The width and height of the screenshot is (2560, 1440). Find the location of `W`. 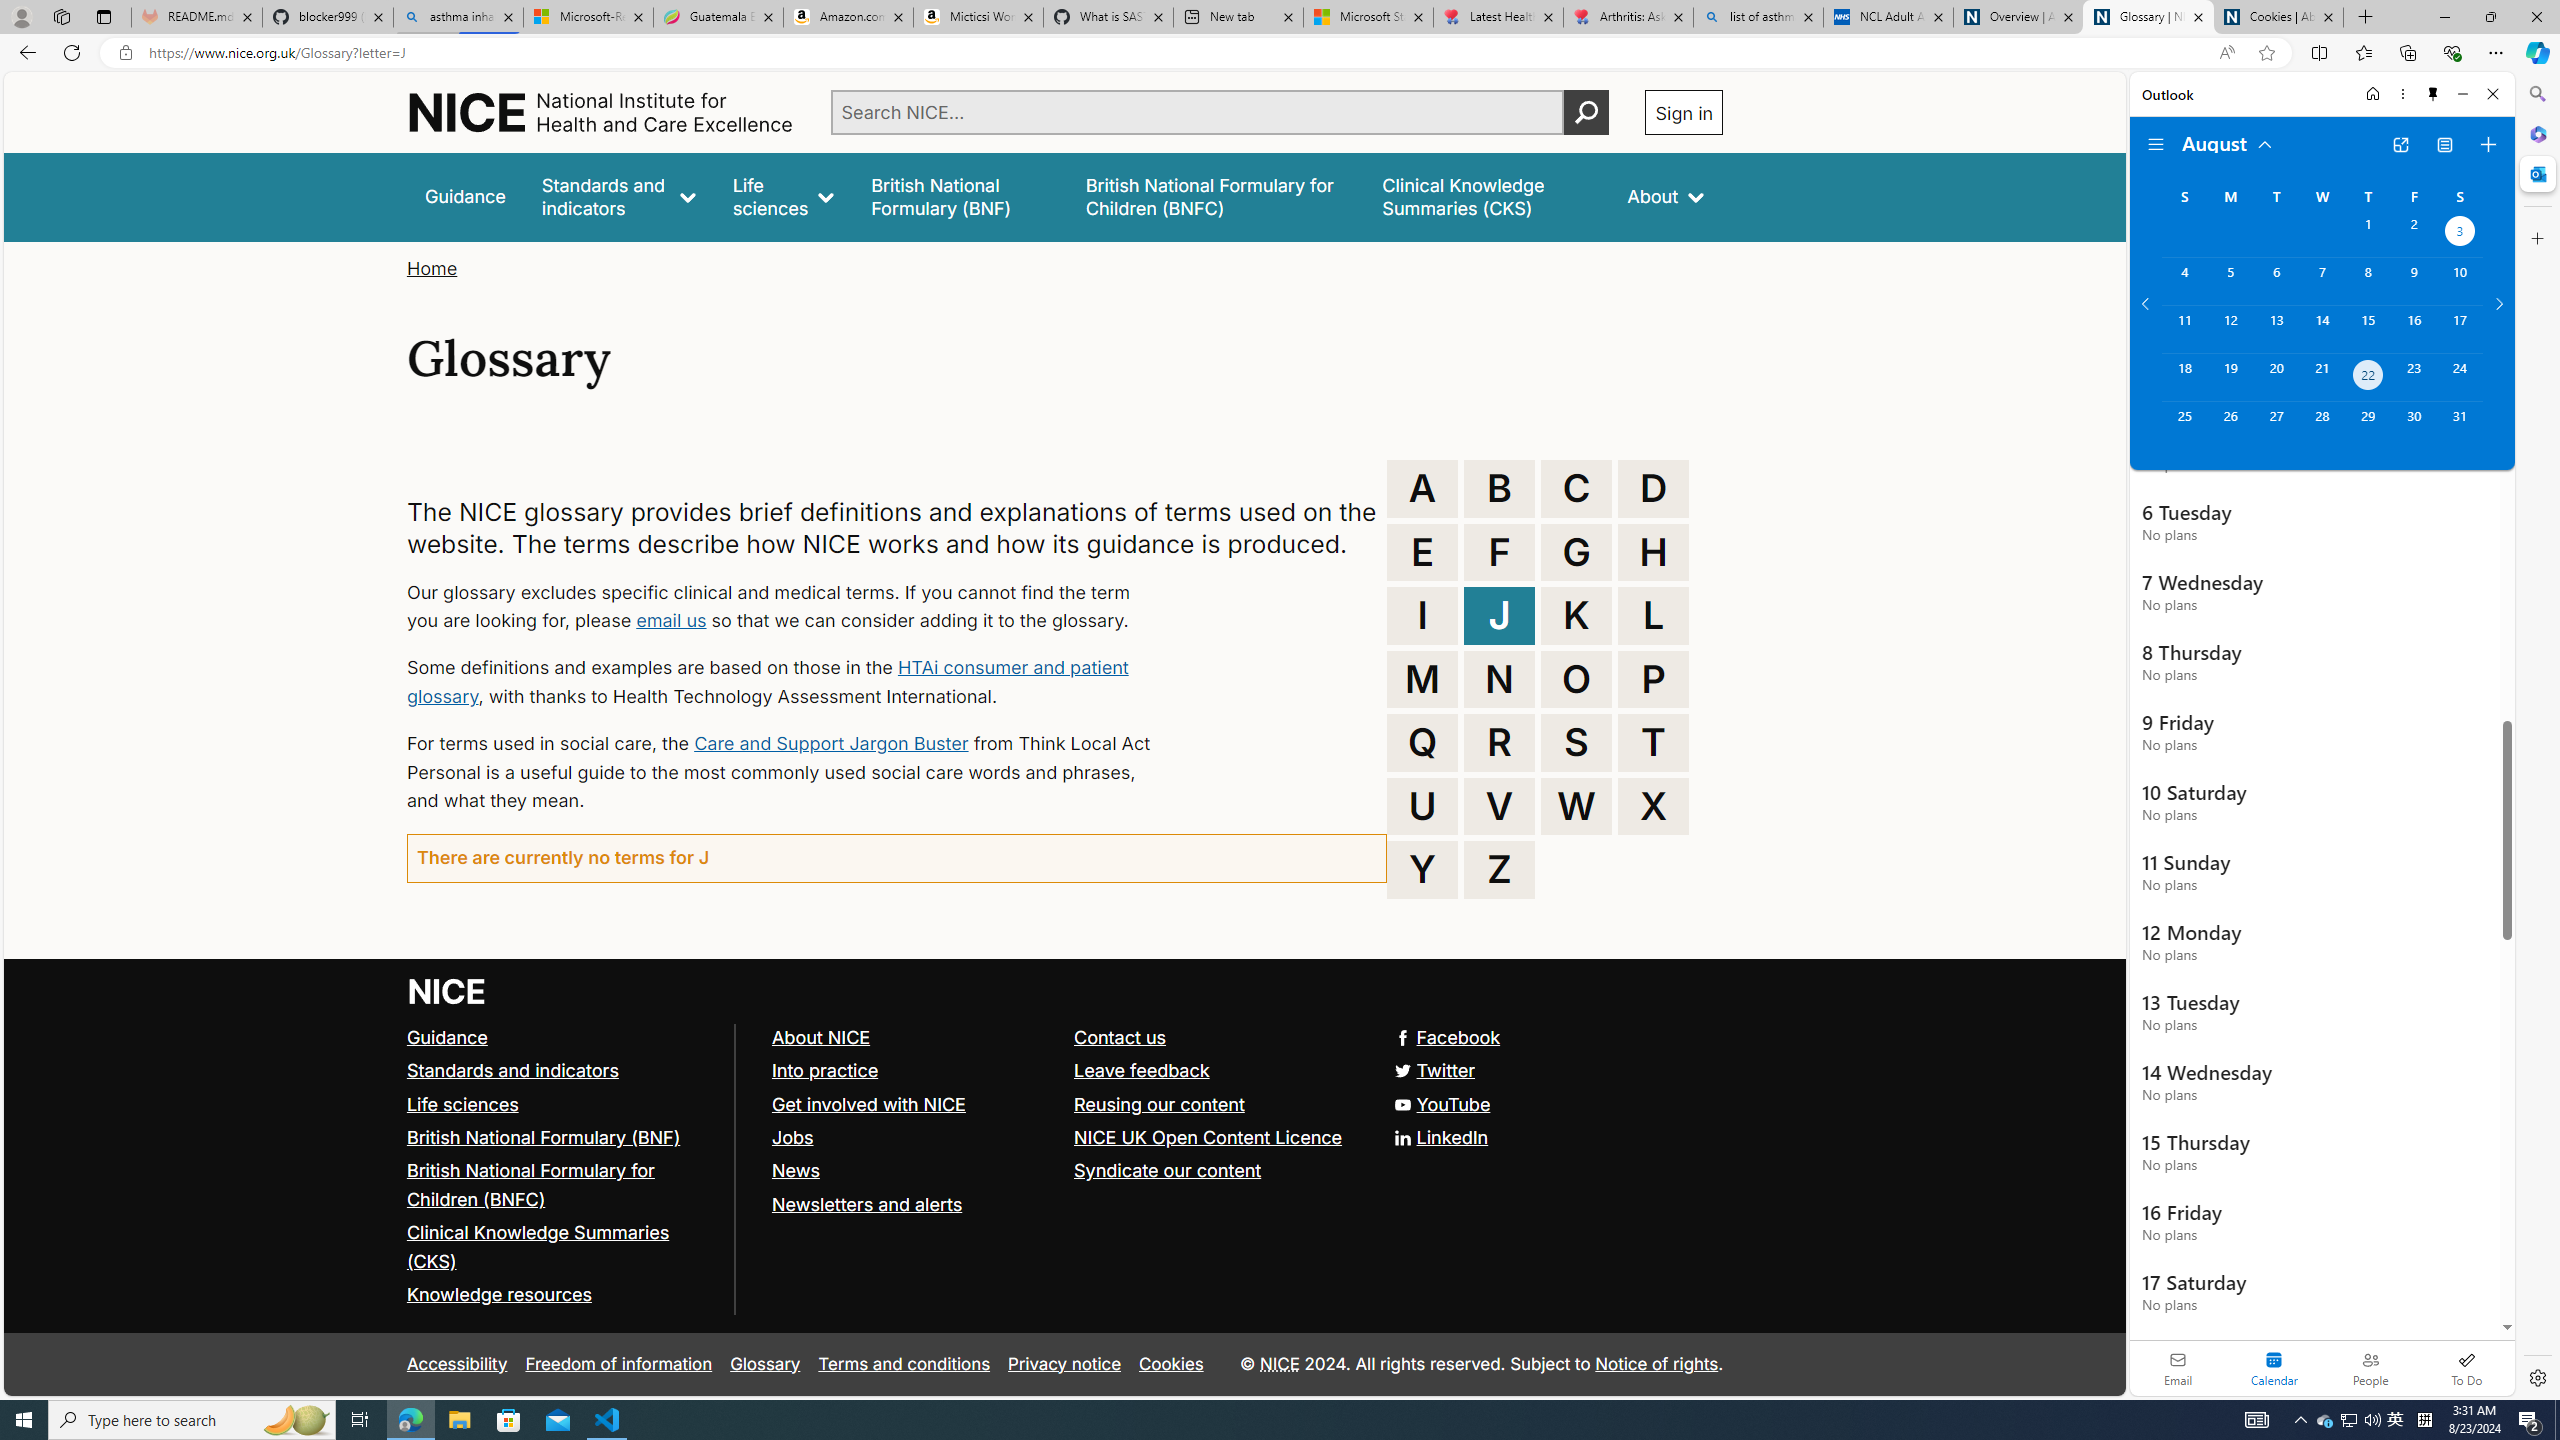

W is located at coordinates (1576, 806).